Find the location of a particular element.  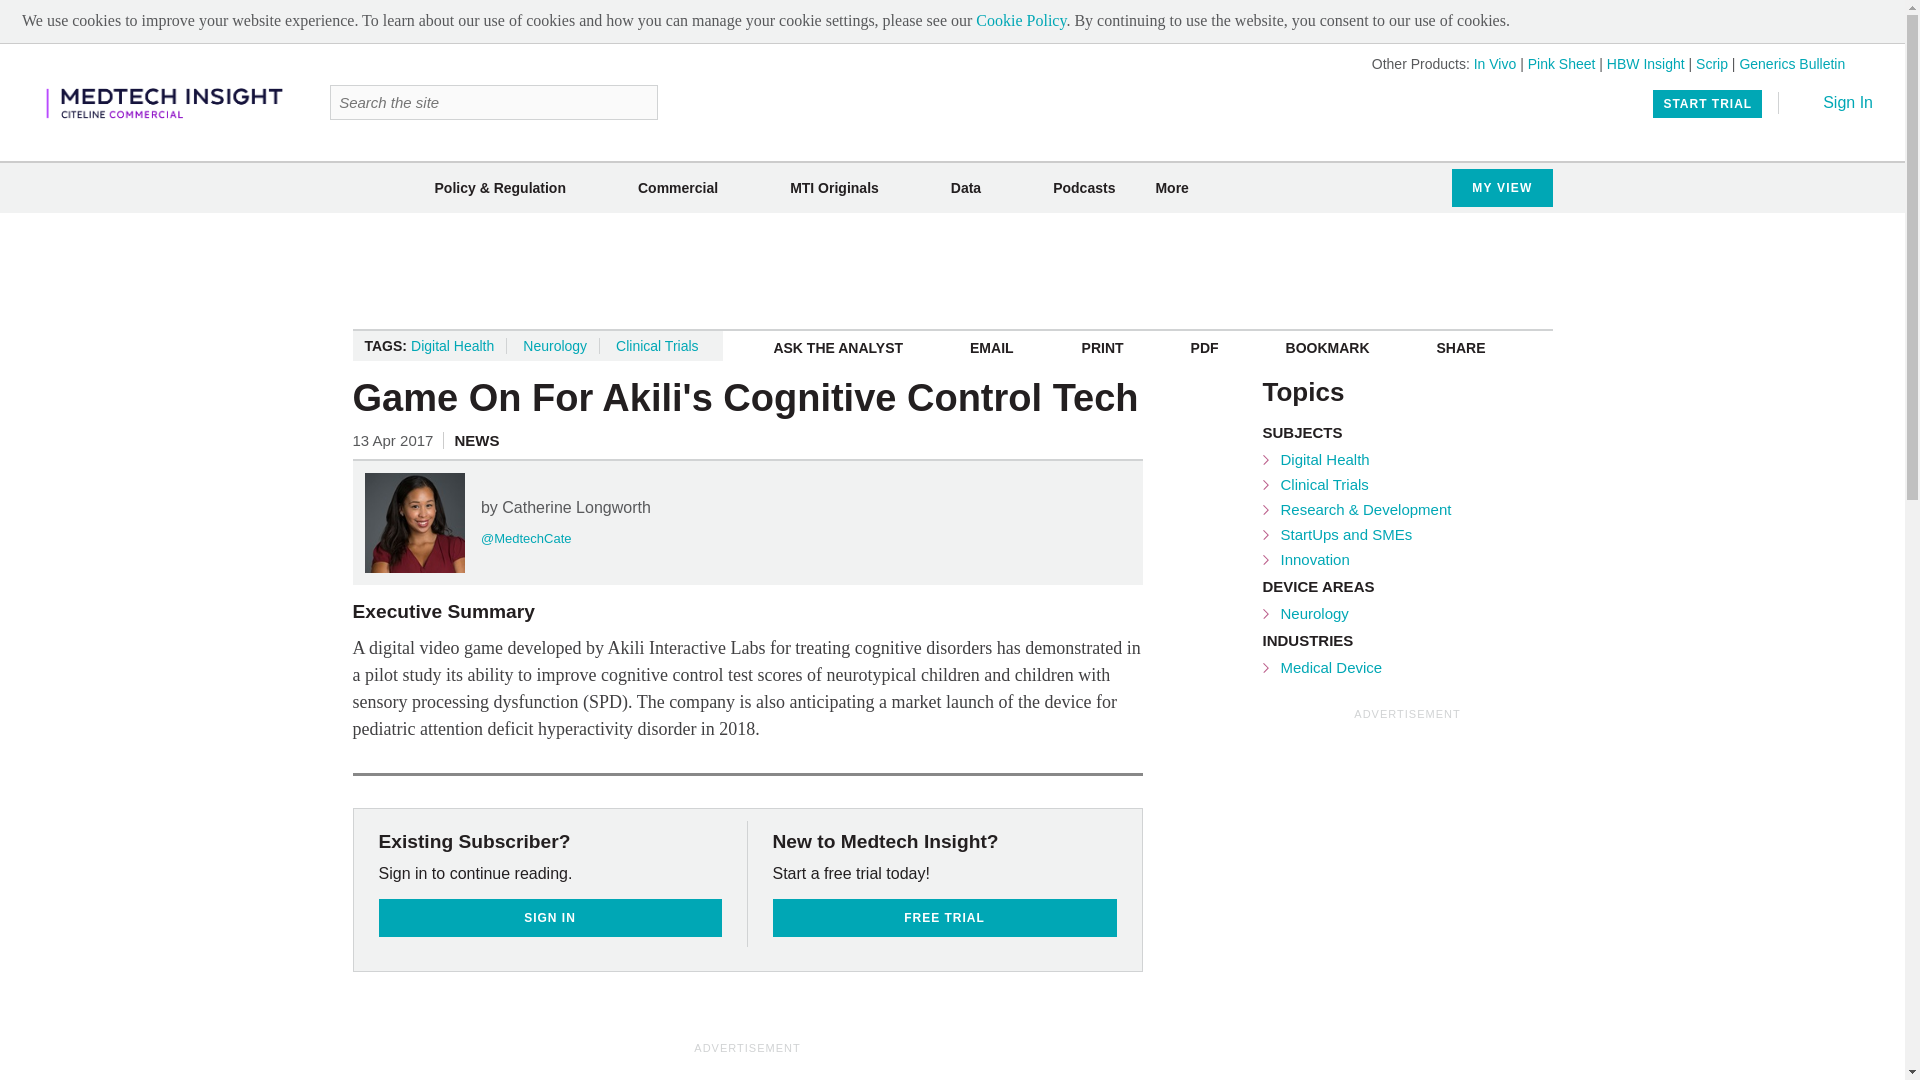

Scrip is located at coordinates (1712, 64).